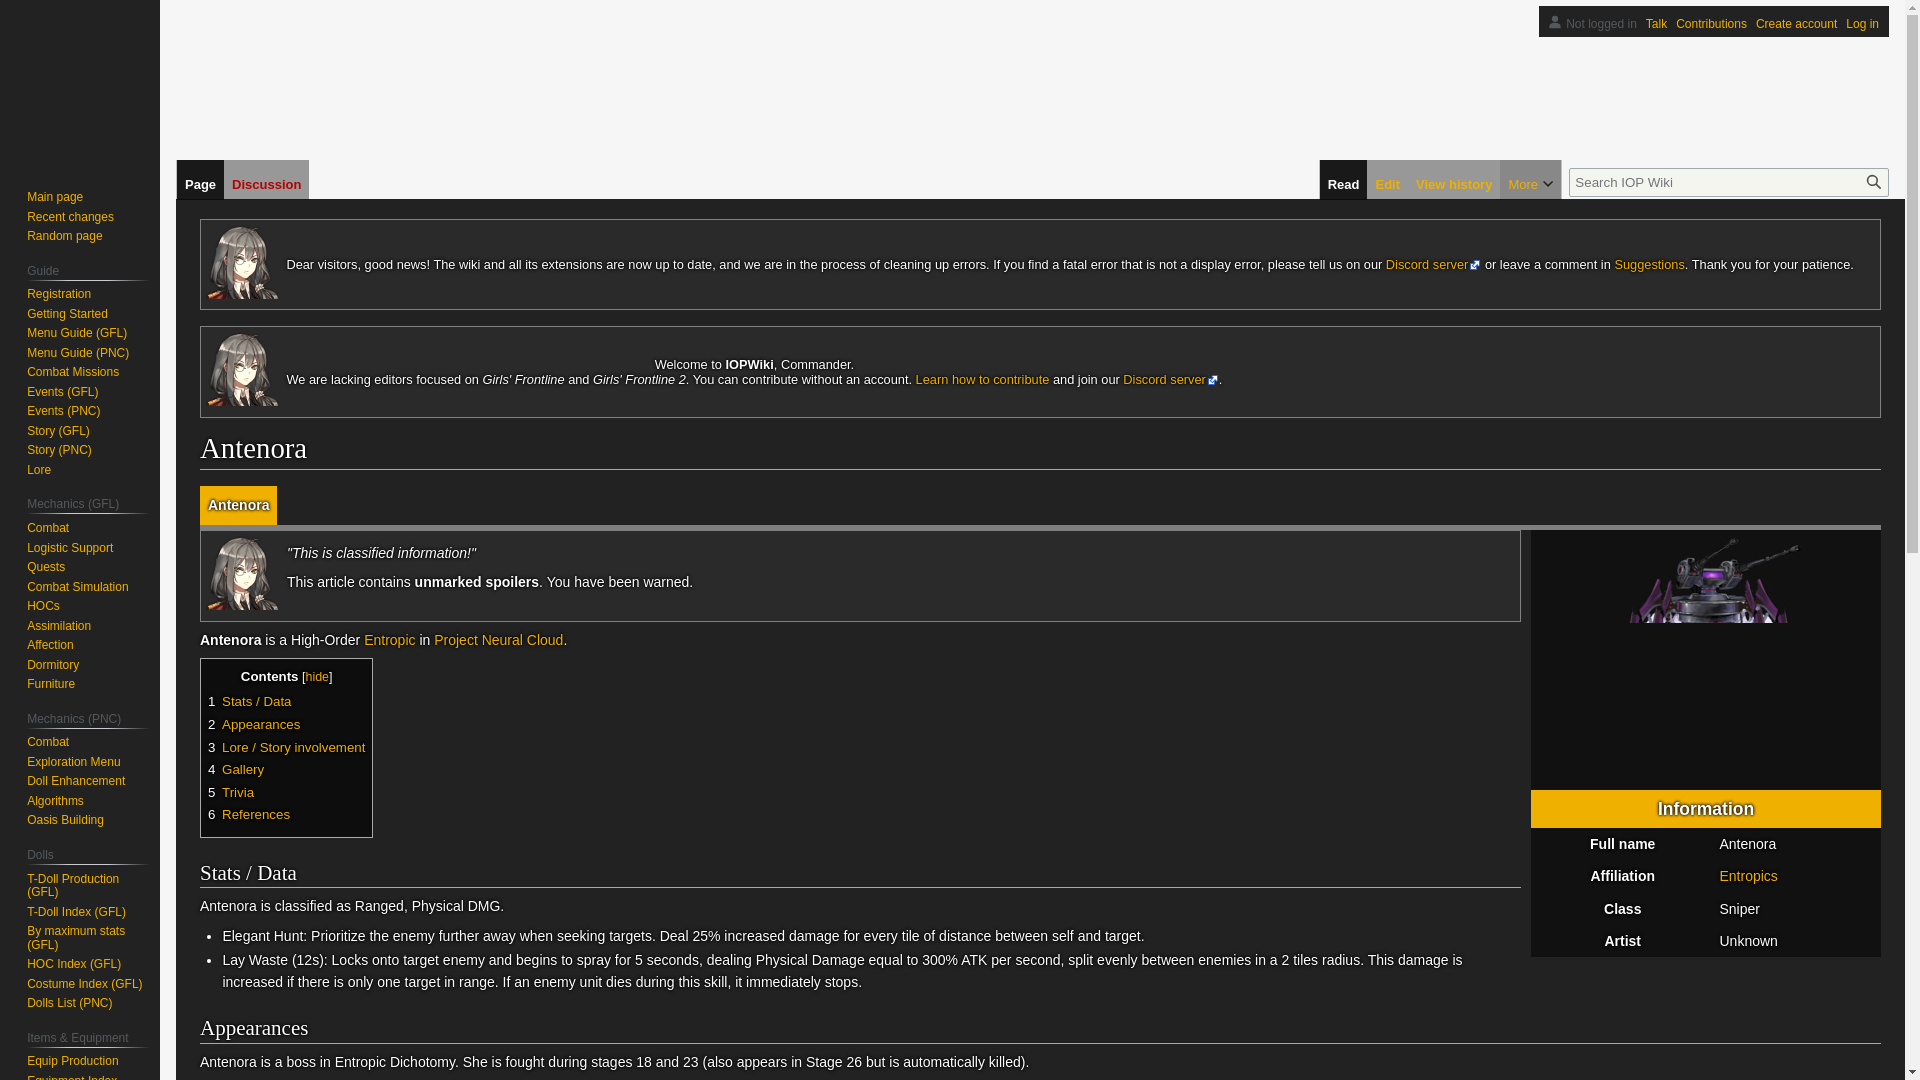 The image size is (1920, 1080). Describe the element at coordinates (1874, 182) in the screenshot. I see `Search` at that location.